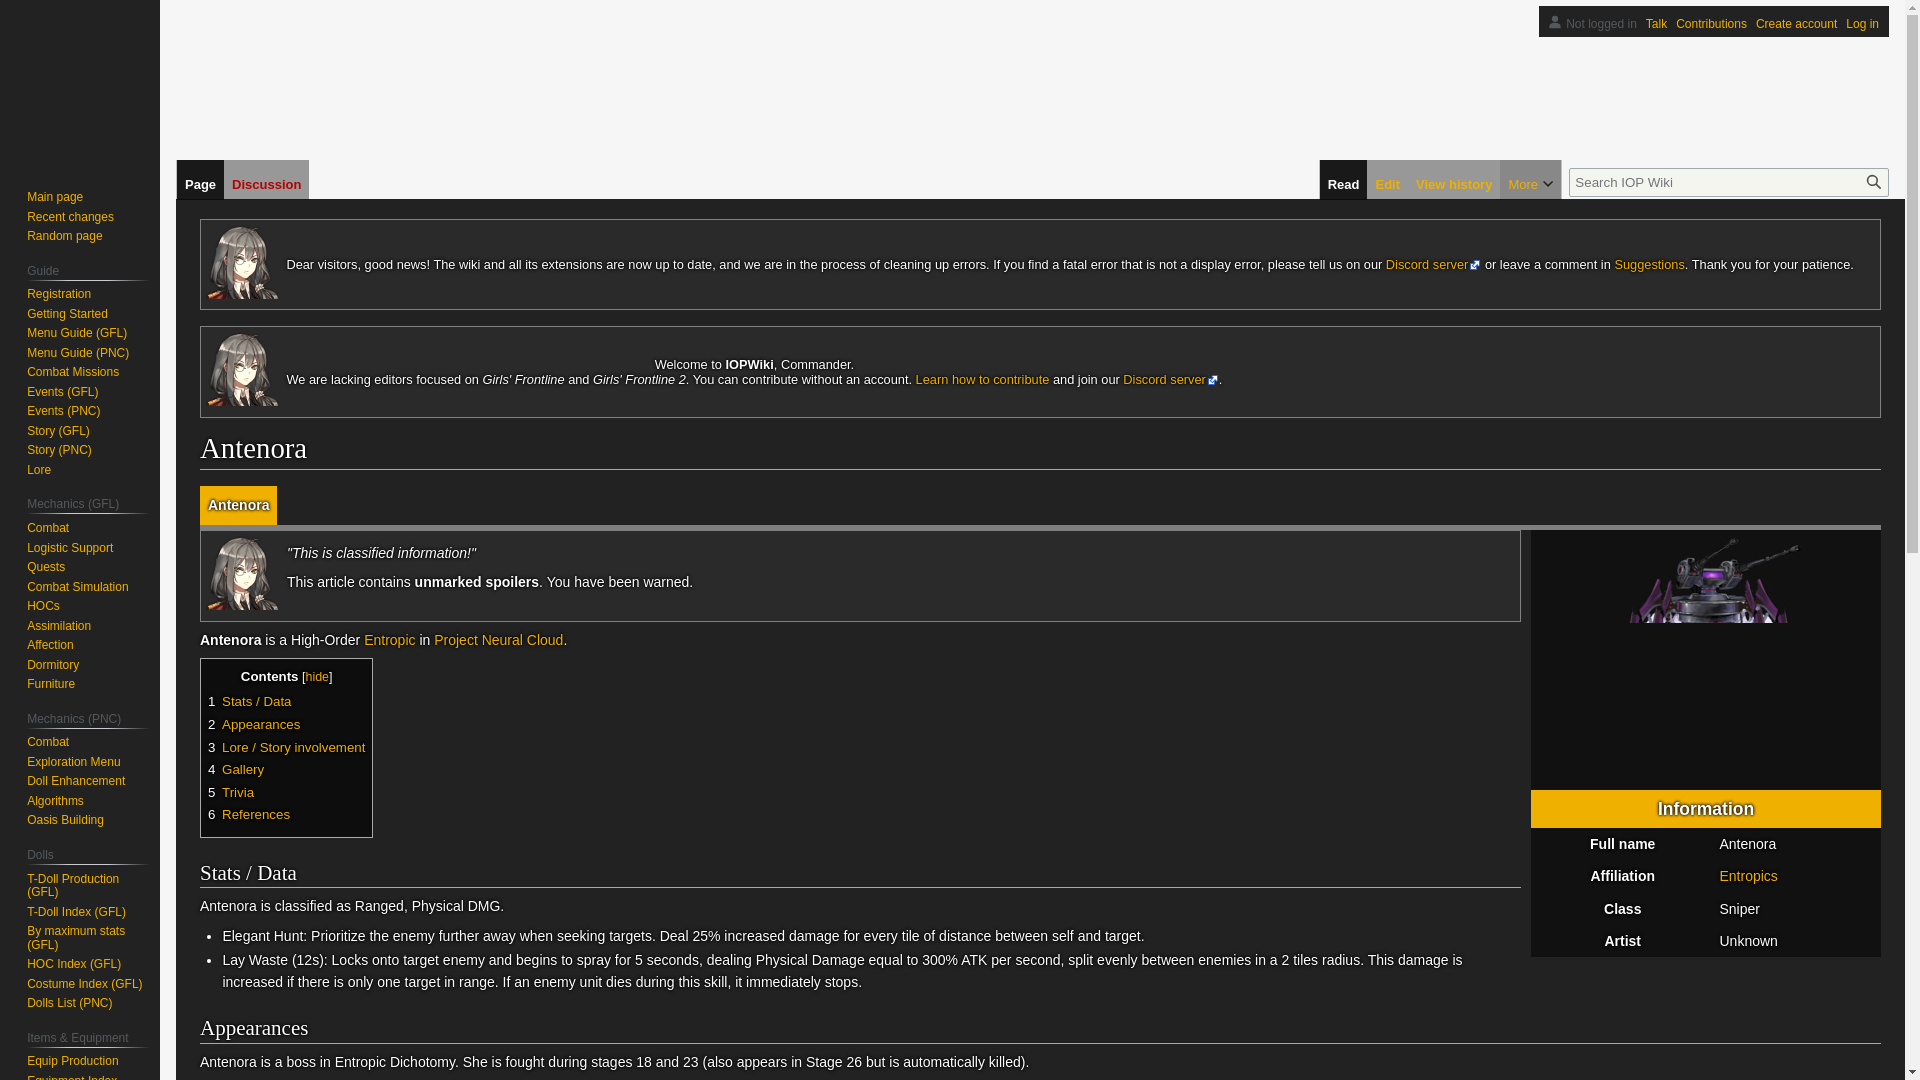 The image size is (1920, 1080). Describe the element at coordinates (1874, 182) in the screenshot. I see `Search` at that location.